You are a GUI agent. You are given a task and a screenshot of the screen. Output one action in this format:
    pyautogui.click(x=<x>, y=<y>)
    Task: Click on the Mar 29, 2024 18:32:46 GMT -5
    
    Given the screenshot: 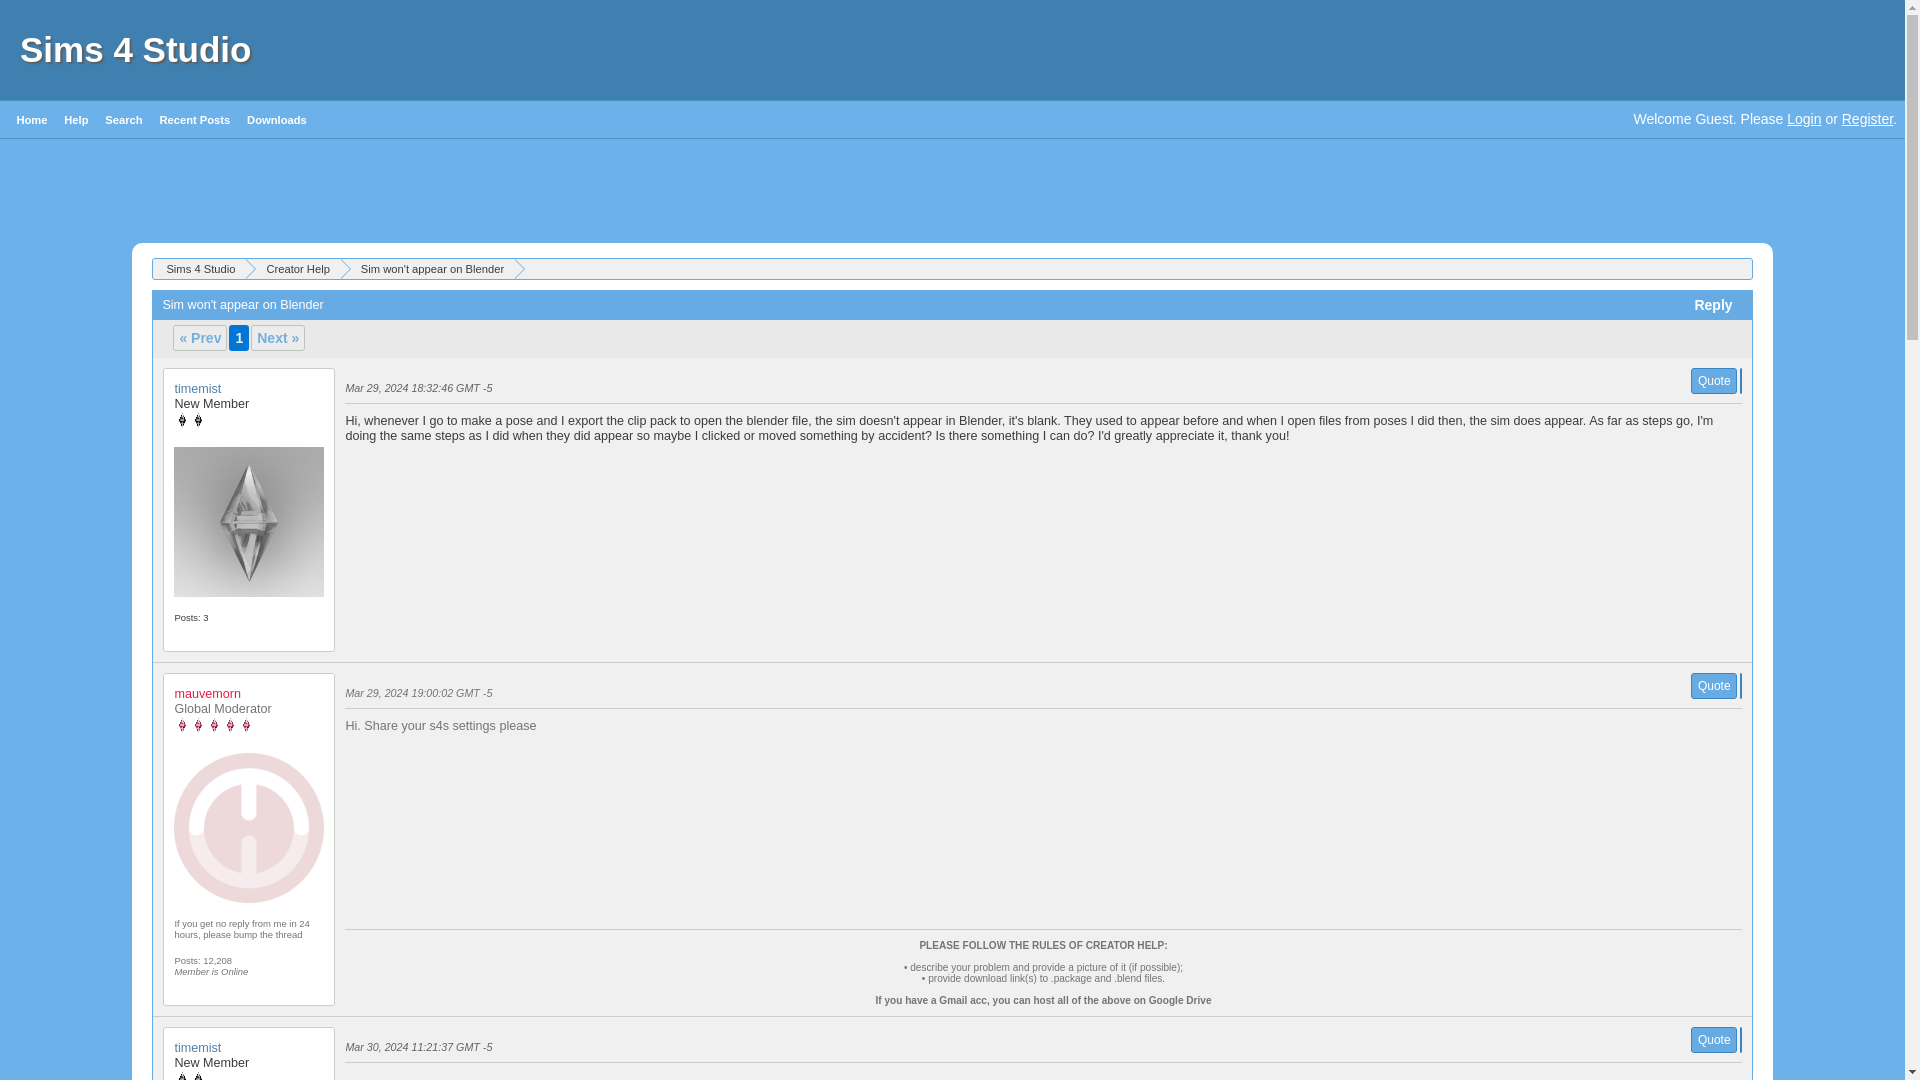 What is the action you would take?
    pyautogui.click(x=418, y=388)
    